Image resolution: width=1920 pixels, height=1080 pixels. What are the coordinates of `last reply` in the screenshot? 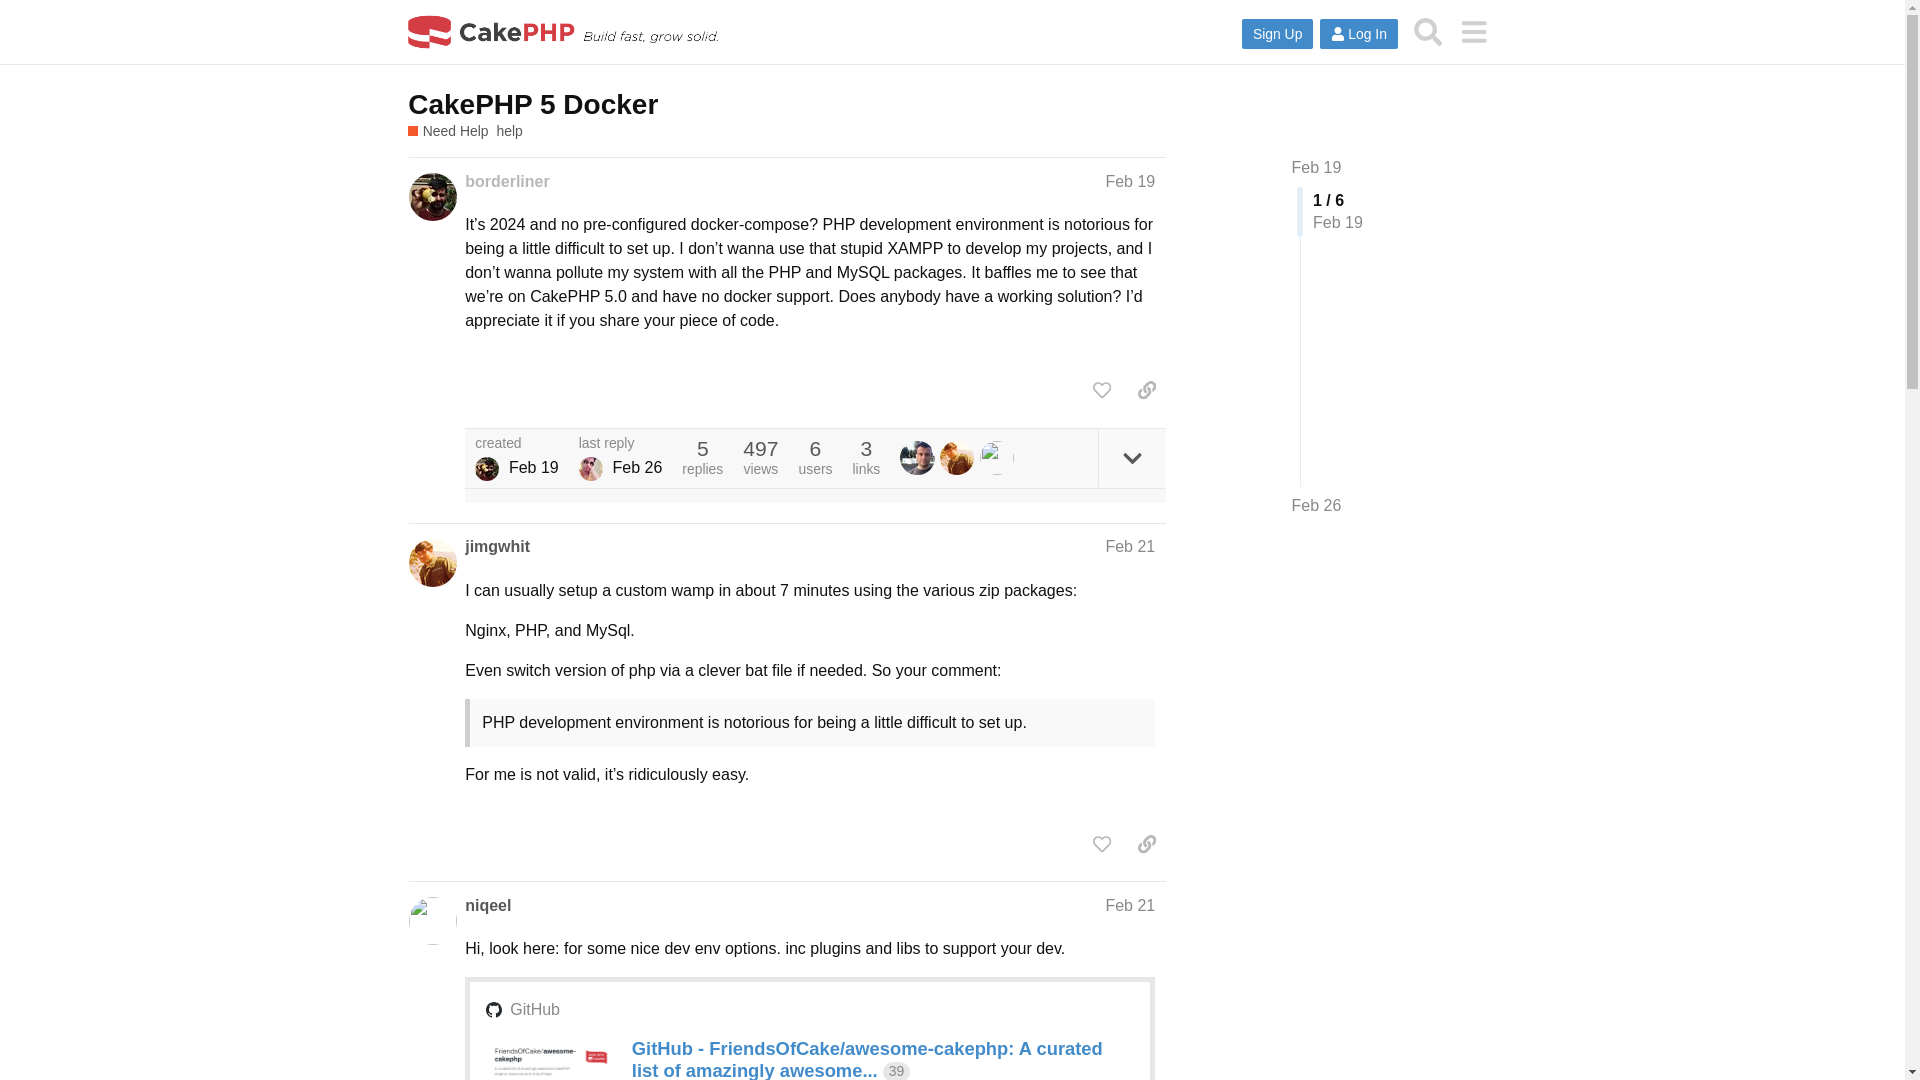 It's located at (620, 444).